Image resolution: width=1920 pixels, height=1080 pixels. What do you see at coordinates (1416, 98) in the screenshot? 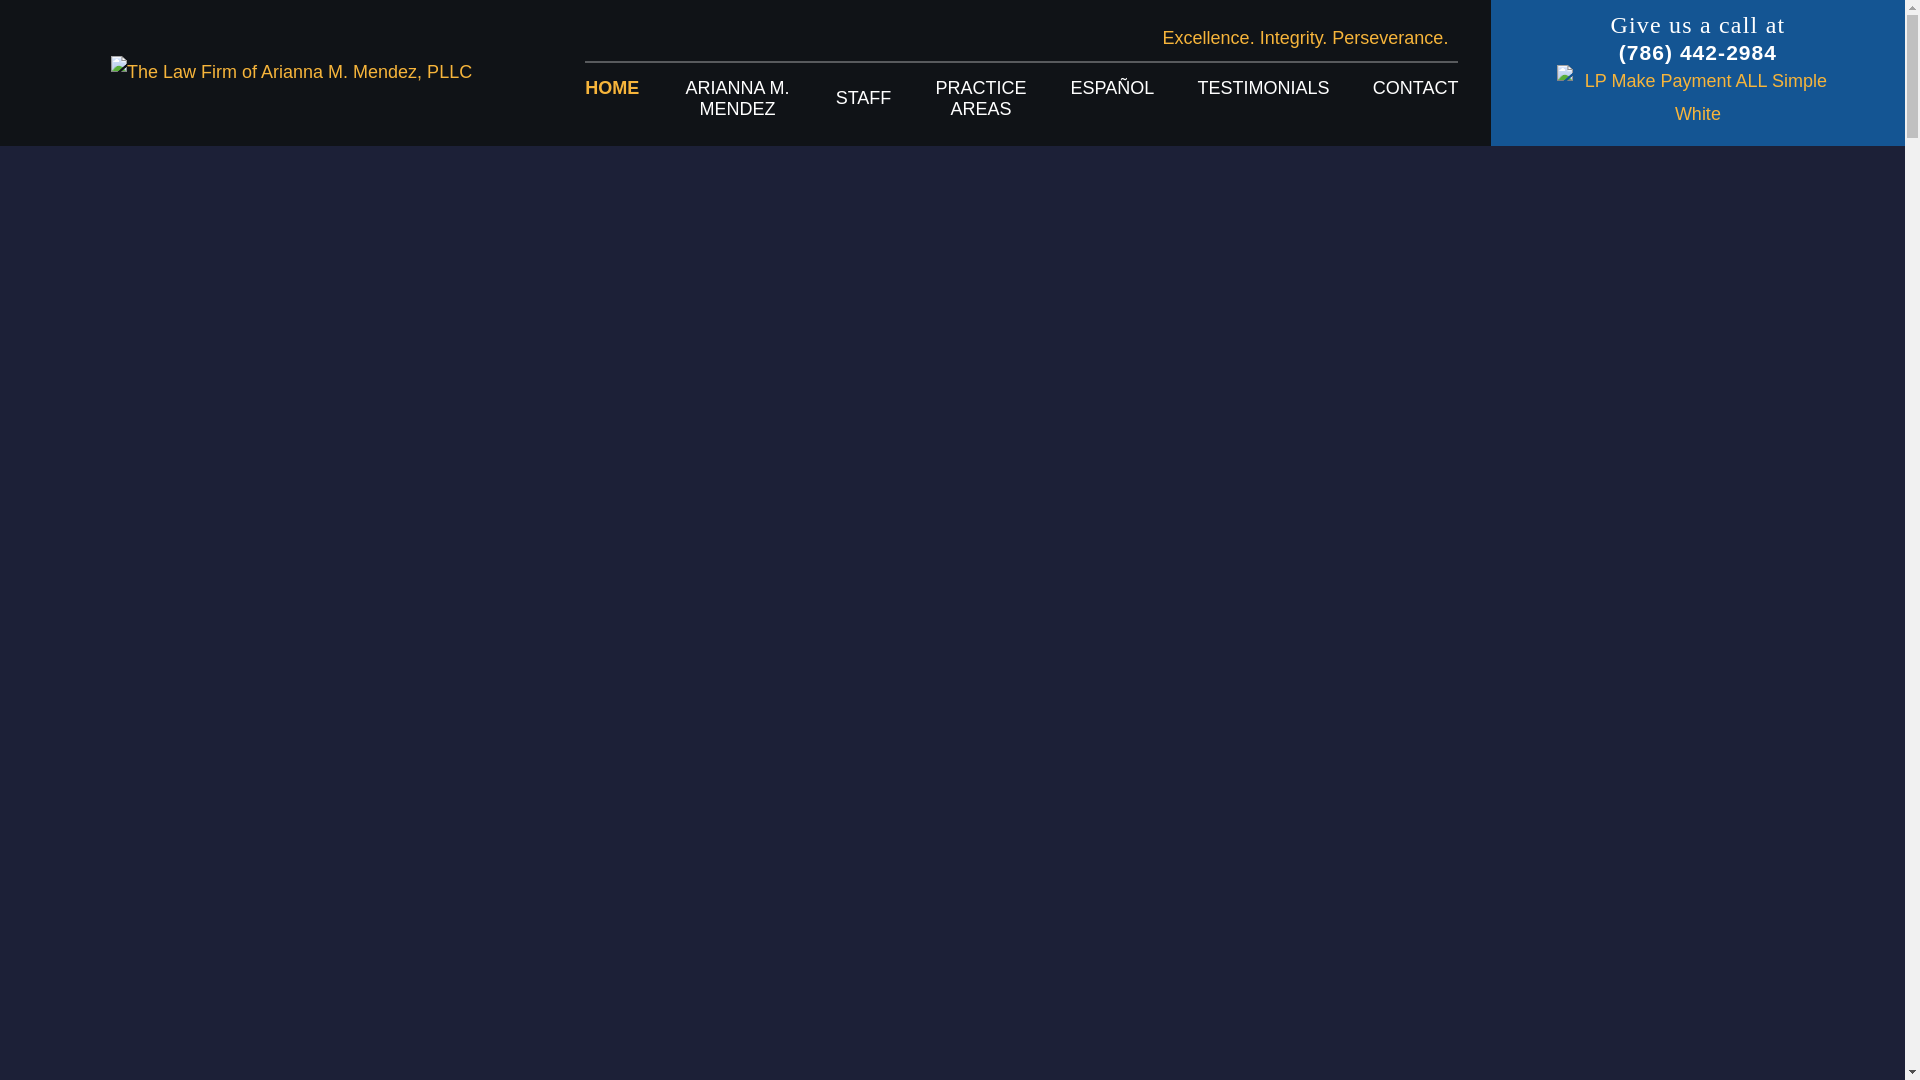
I see `CONTACT` at bounding box center [1416, 98].